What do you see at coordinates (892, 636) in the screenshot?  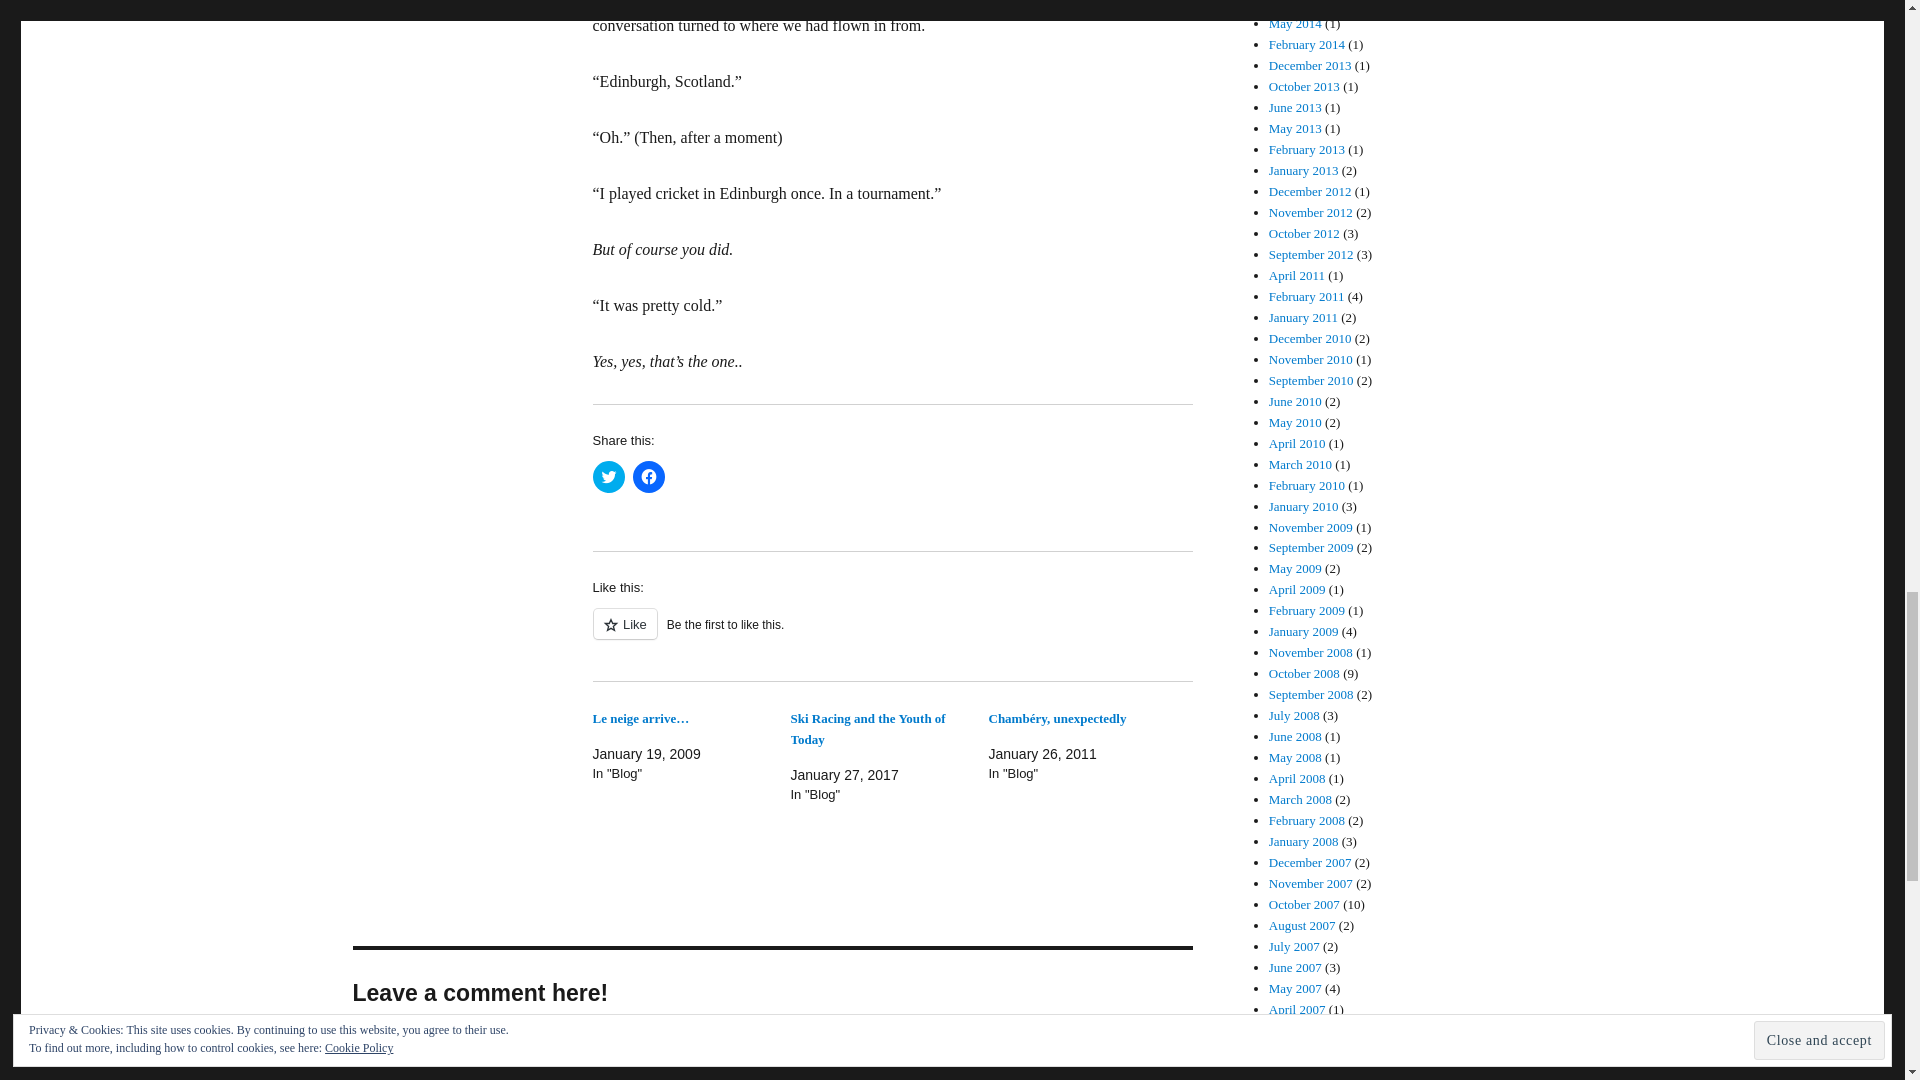 I see `Like or Reblog` at bounding box center [892, 636].